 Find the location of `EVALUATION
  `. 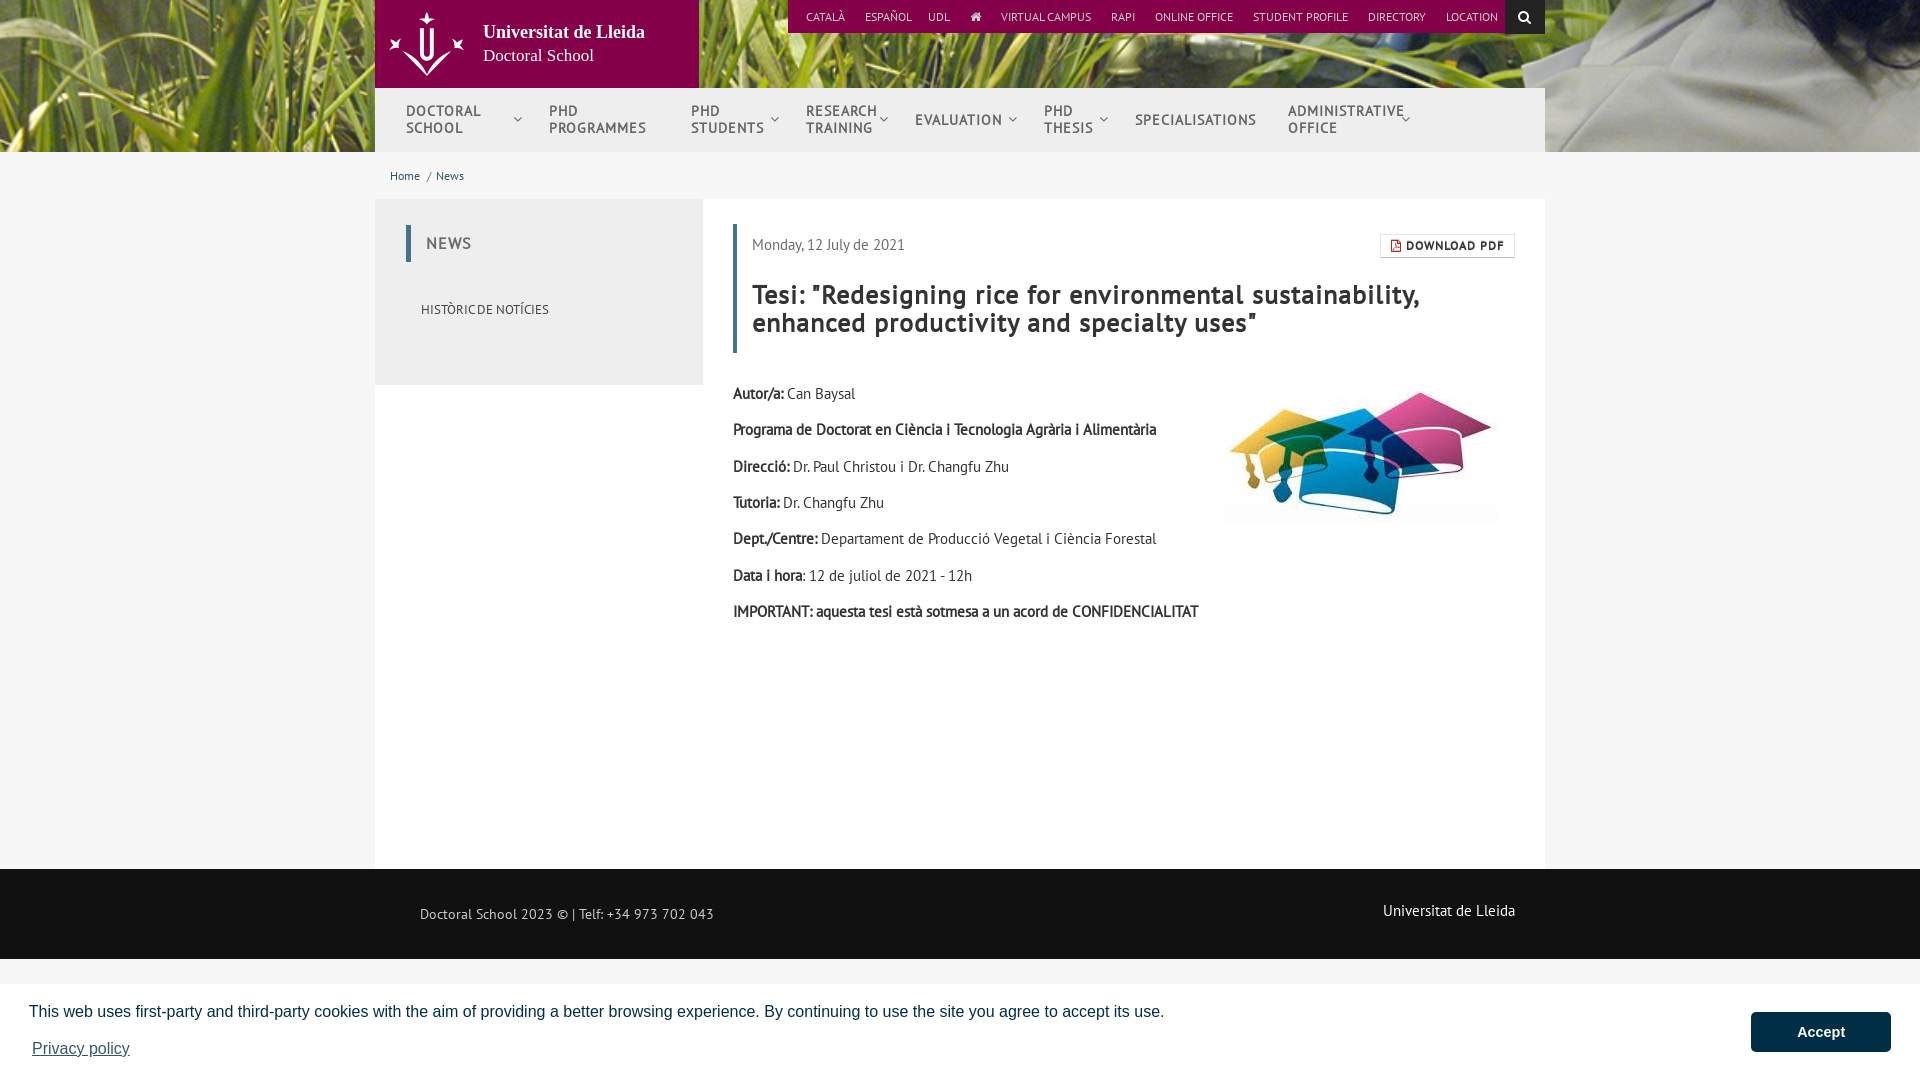

EVALUATION
   is located at coordinates (964, 120).